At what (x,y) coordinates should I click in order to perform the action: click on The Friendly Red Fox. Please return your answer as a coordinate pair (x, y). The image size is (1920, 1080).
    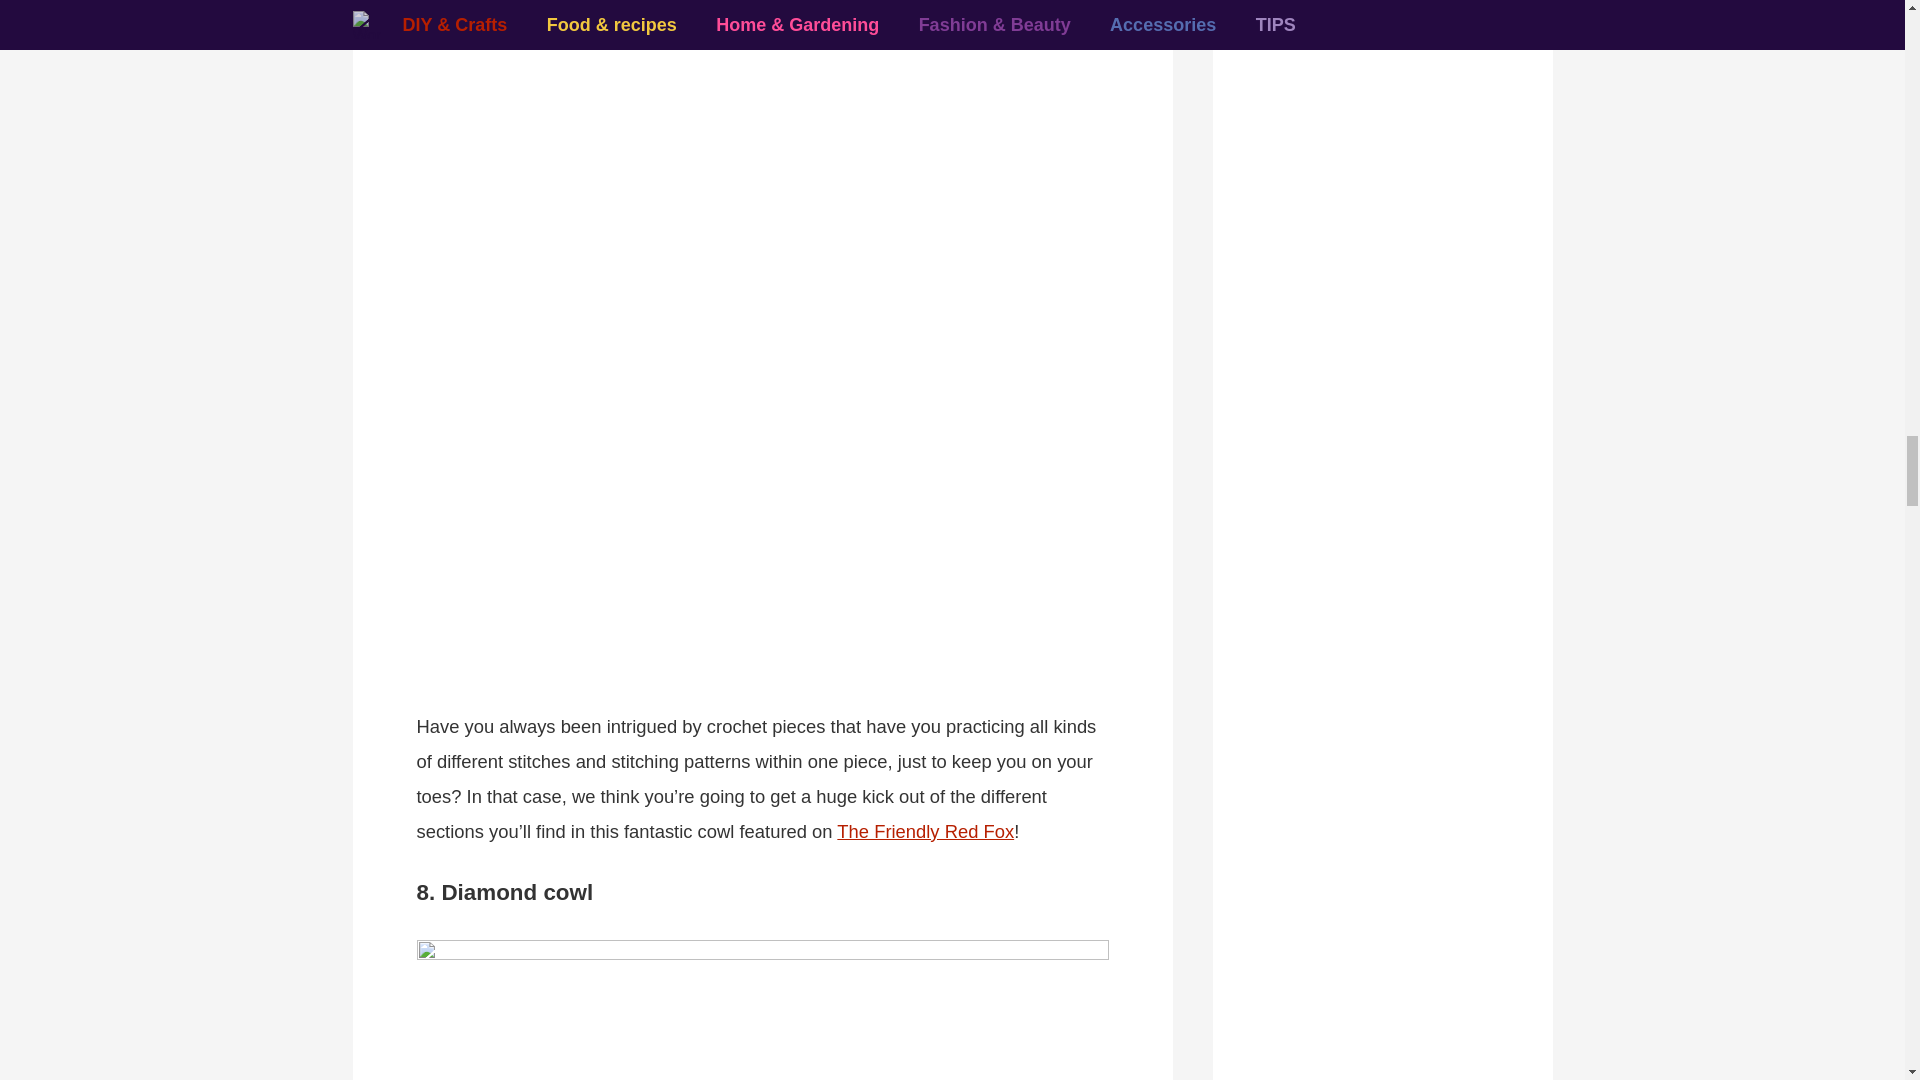
    Looking at the image, I should click on (925, 831).